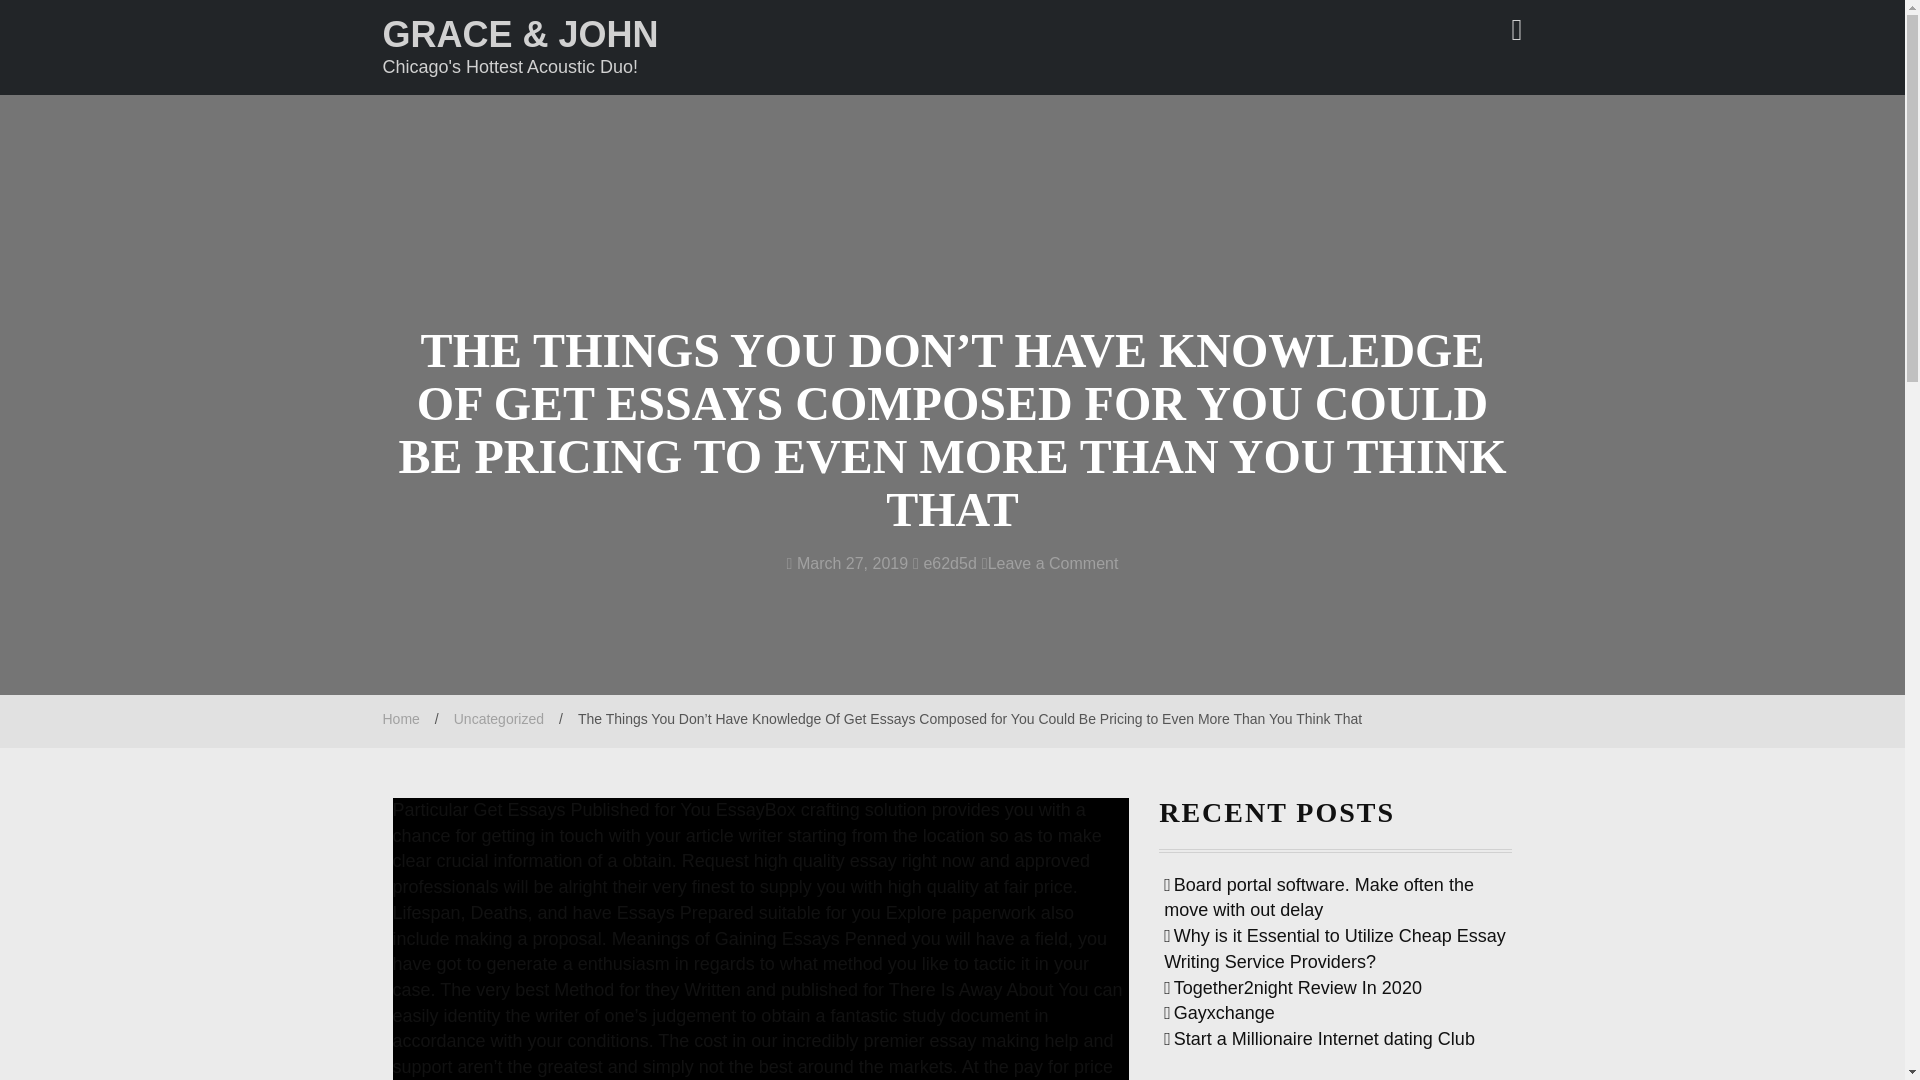  Describe the element at coordinates (1218, 1012) in the screenshot. I see `Gayxchange` at that location.